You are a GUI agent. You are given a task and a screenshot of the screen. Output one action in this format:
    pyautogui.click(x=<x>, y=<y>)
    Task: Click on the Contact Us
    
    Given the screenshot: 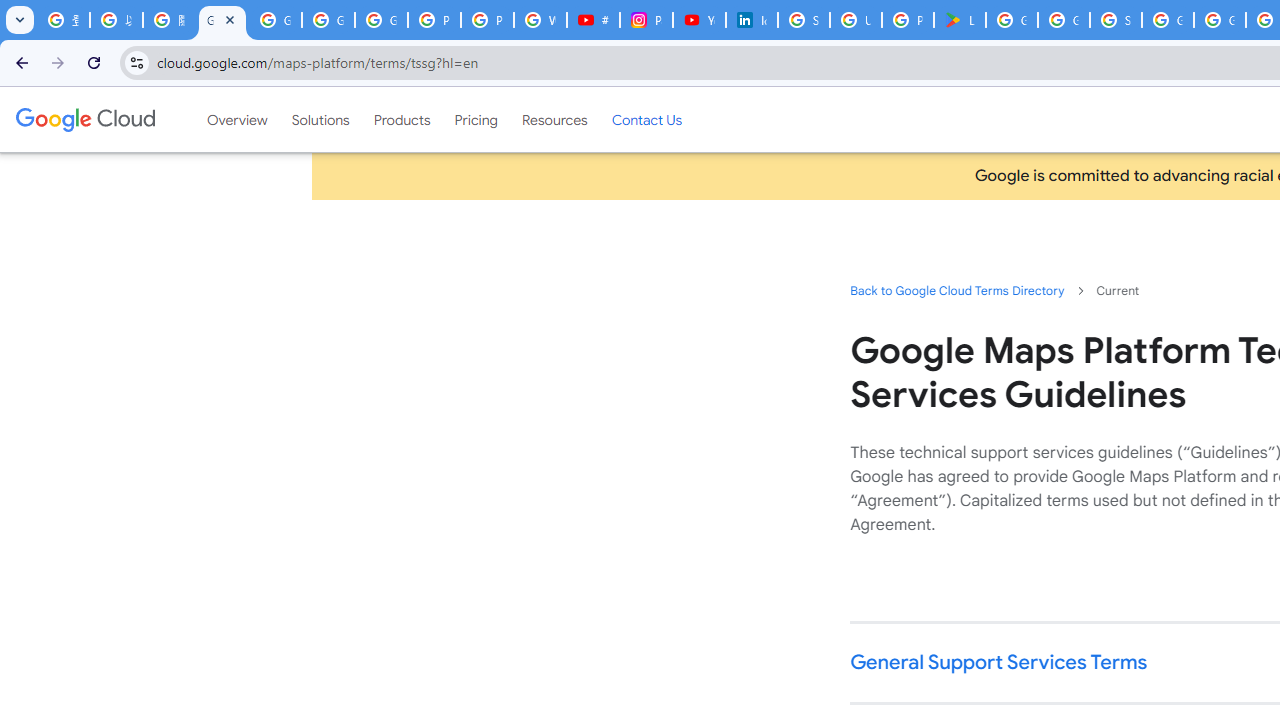 What is the action you would take?
    pyautogui.click(x=646, y=119)
    